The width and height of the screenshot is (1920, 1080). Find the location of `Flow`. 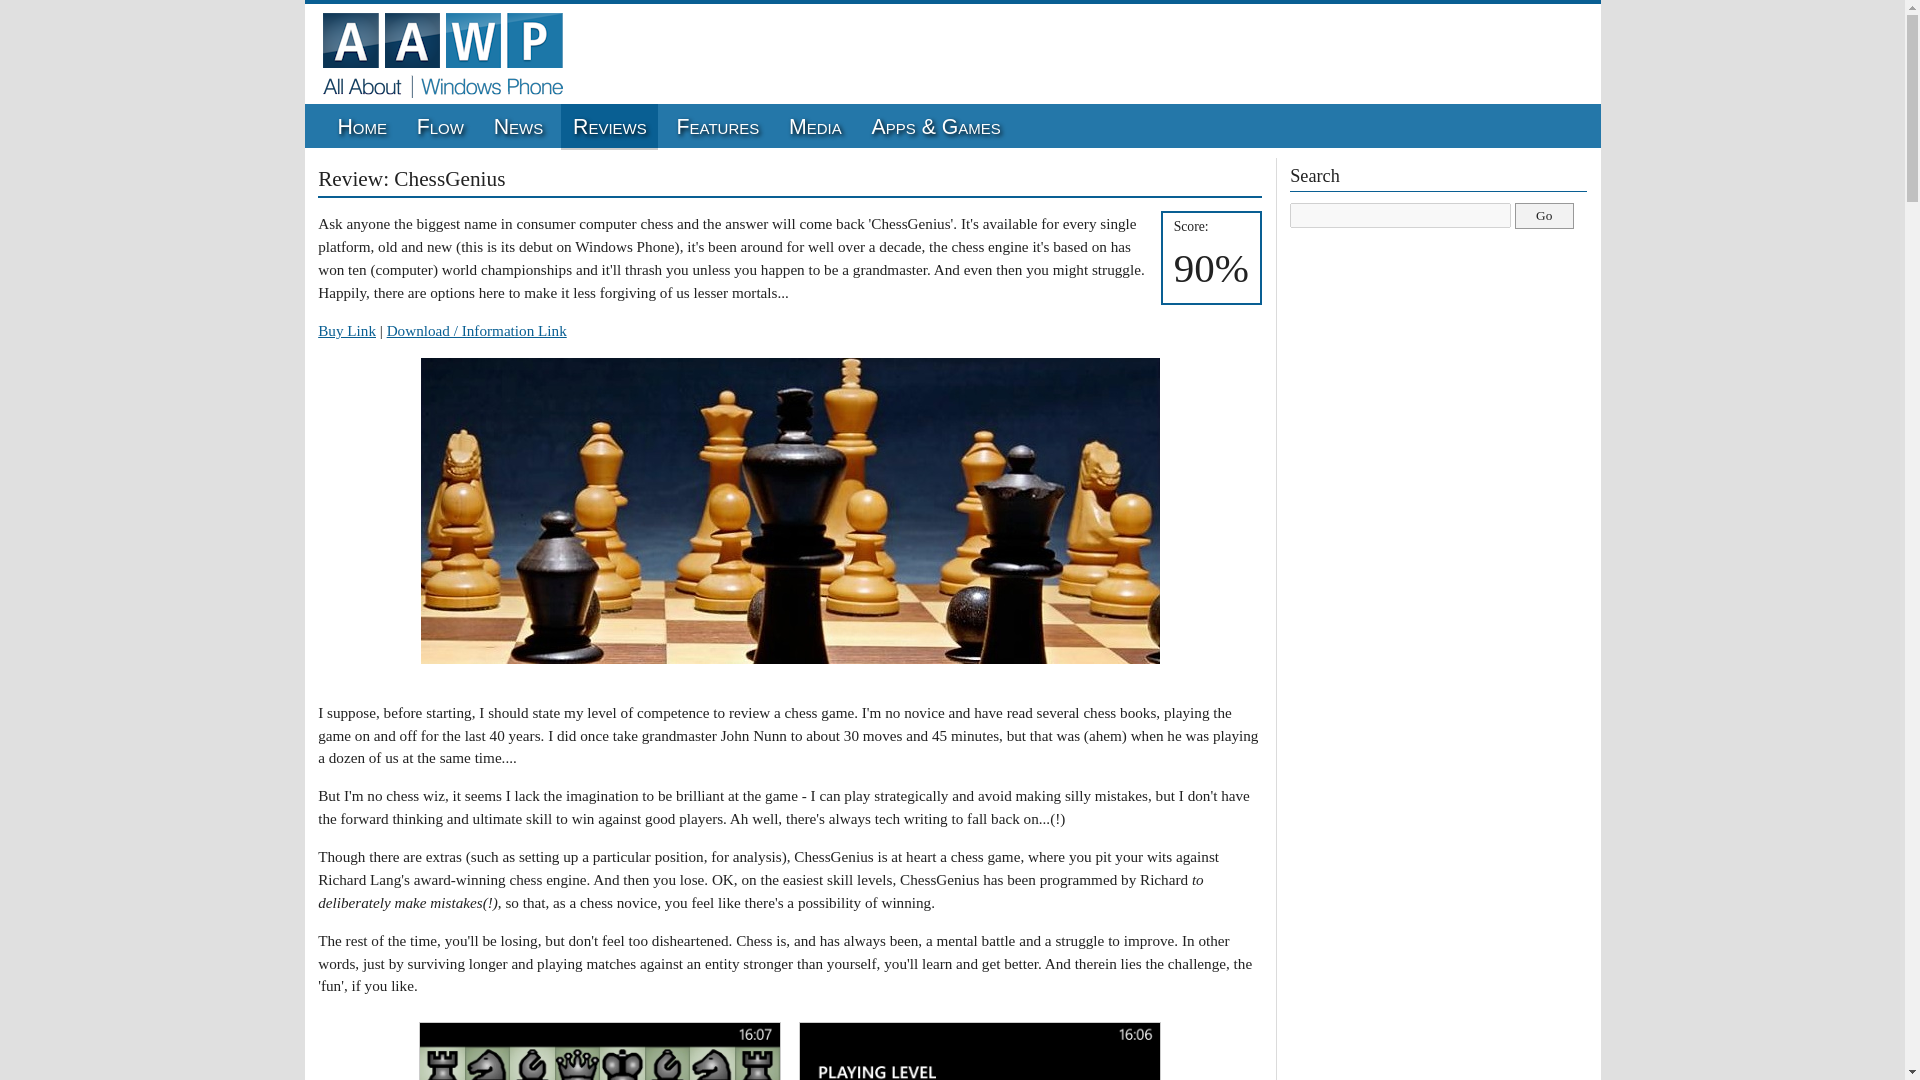

Flow is located at coordinates (440, 126).